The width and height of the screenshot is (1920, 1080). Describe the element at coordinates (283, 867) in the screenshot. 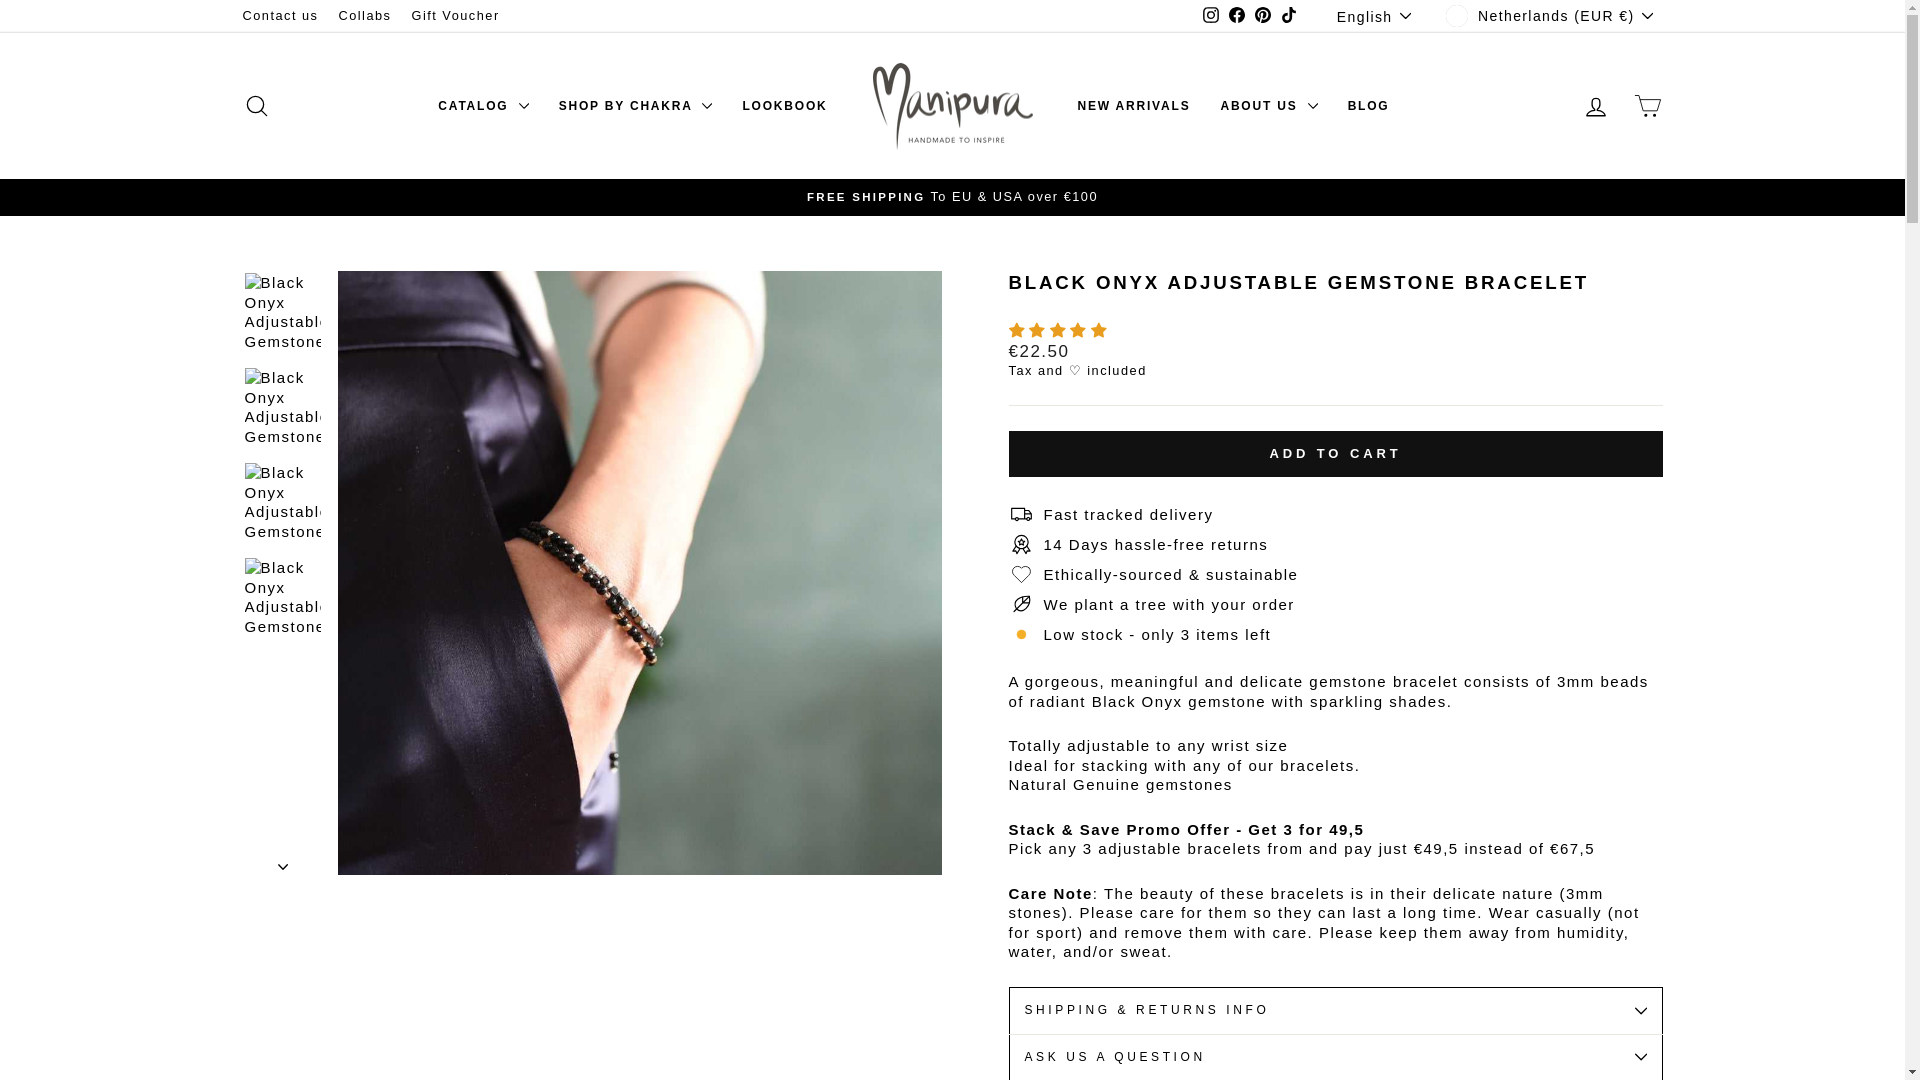

I see `icon-chevron` at that location.